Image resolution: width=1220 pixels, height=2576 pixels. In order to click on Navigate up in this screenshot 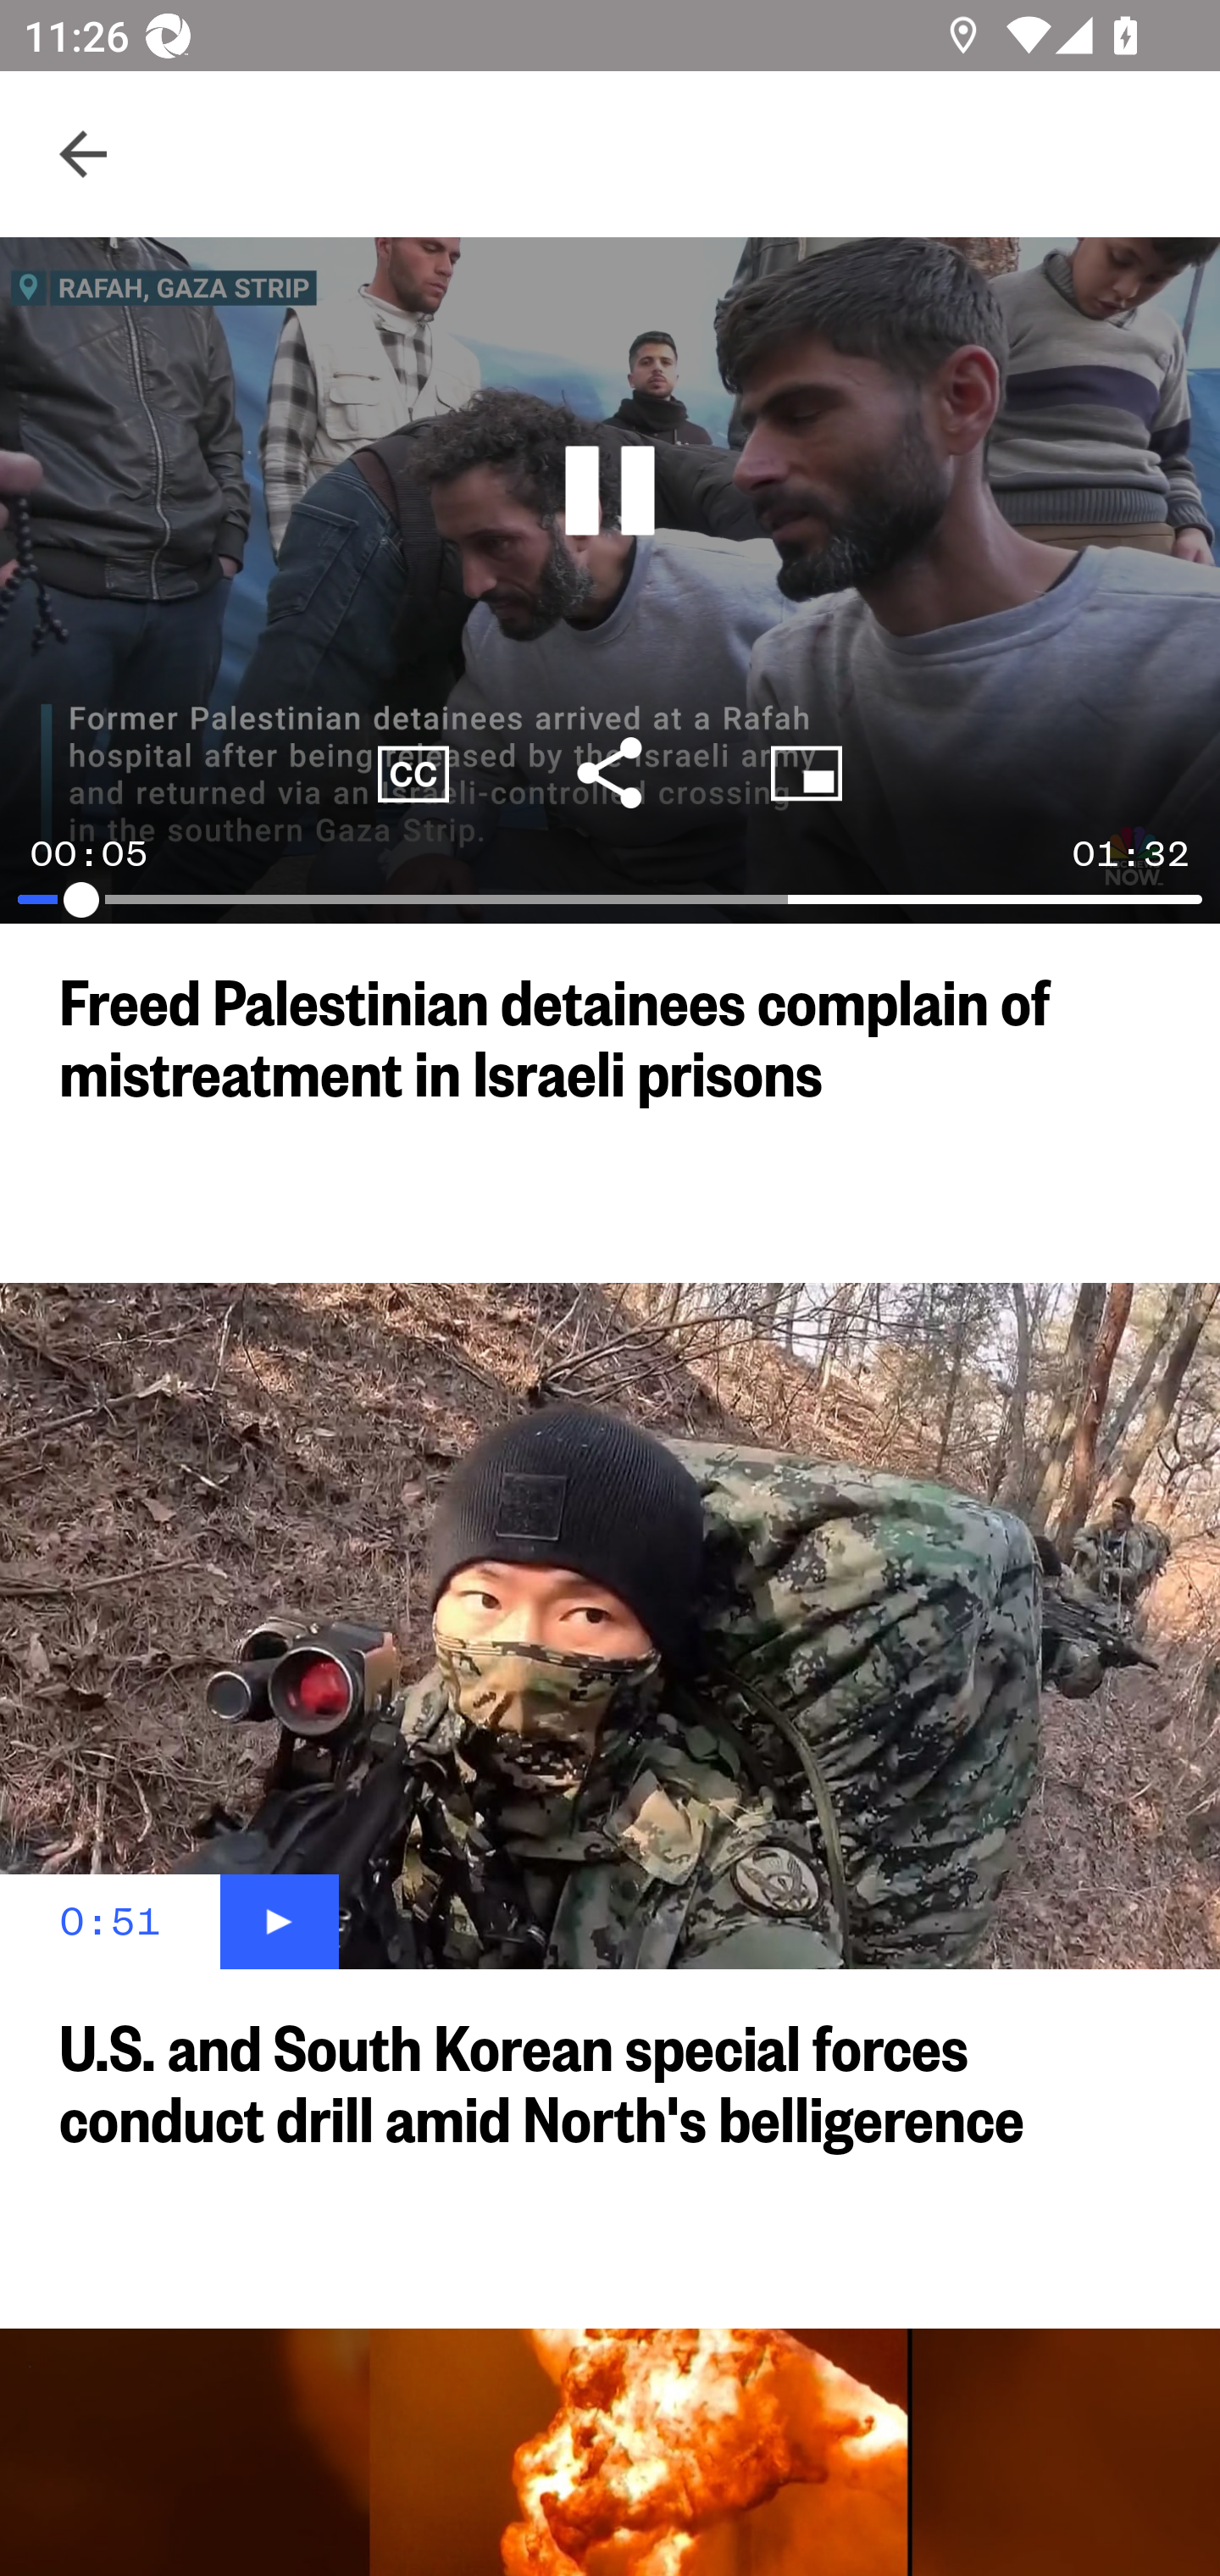, I will do `click(83, 154)`.